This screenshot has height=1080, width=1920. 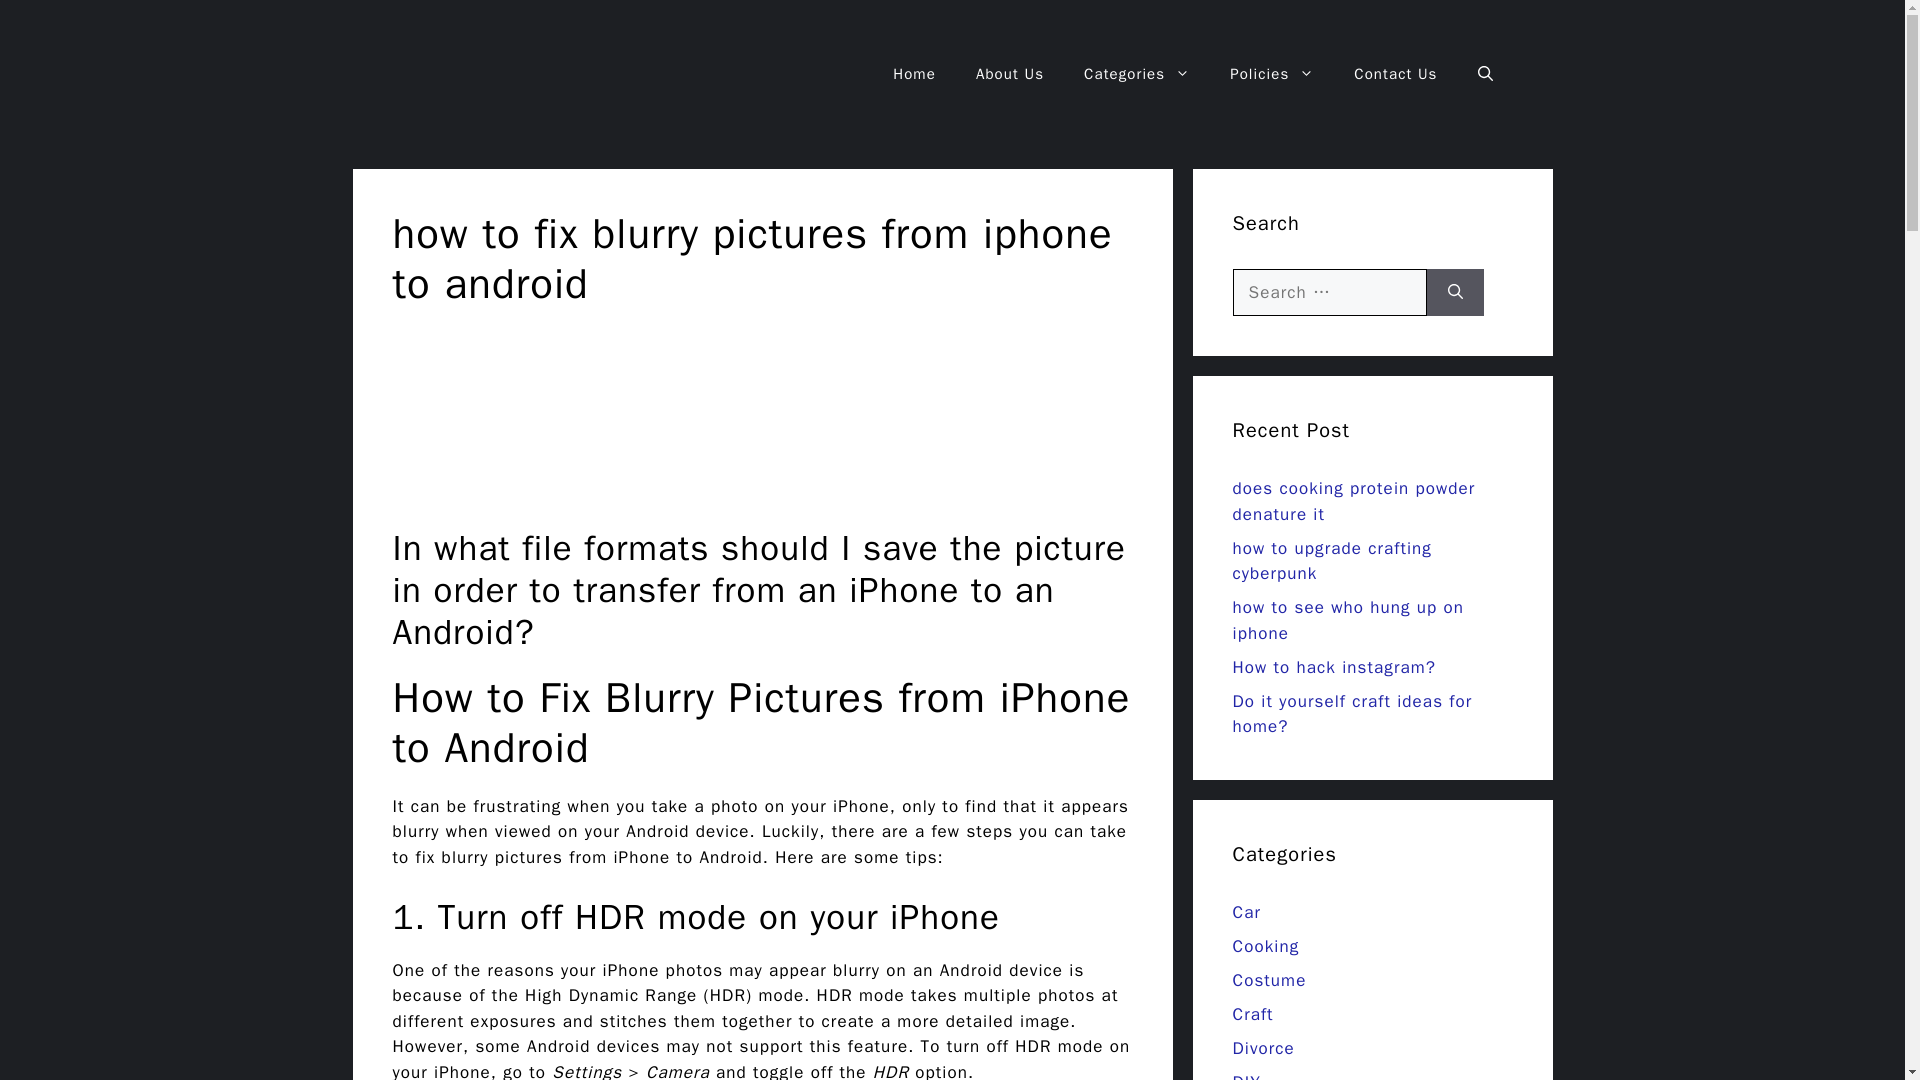 I want to click on how to upgrade crafting cyberpunk, so click(x=1331, y=561).